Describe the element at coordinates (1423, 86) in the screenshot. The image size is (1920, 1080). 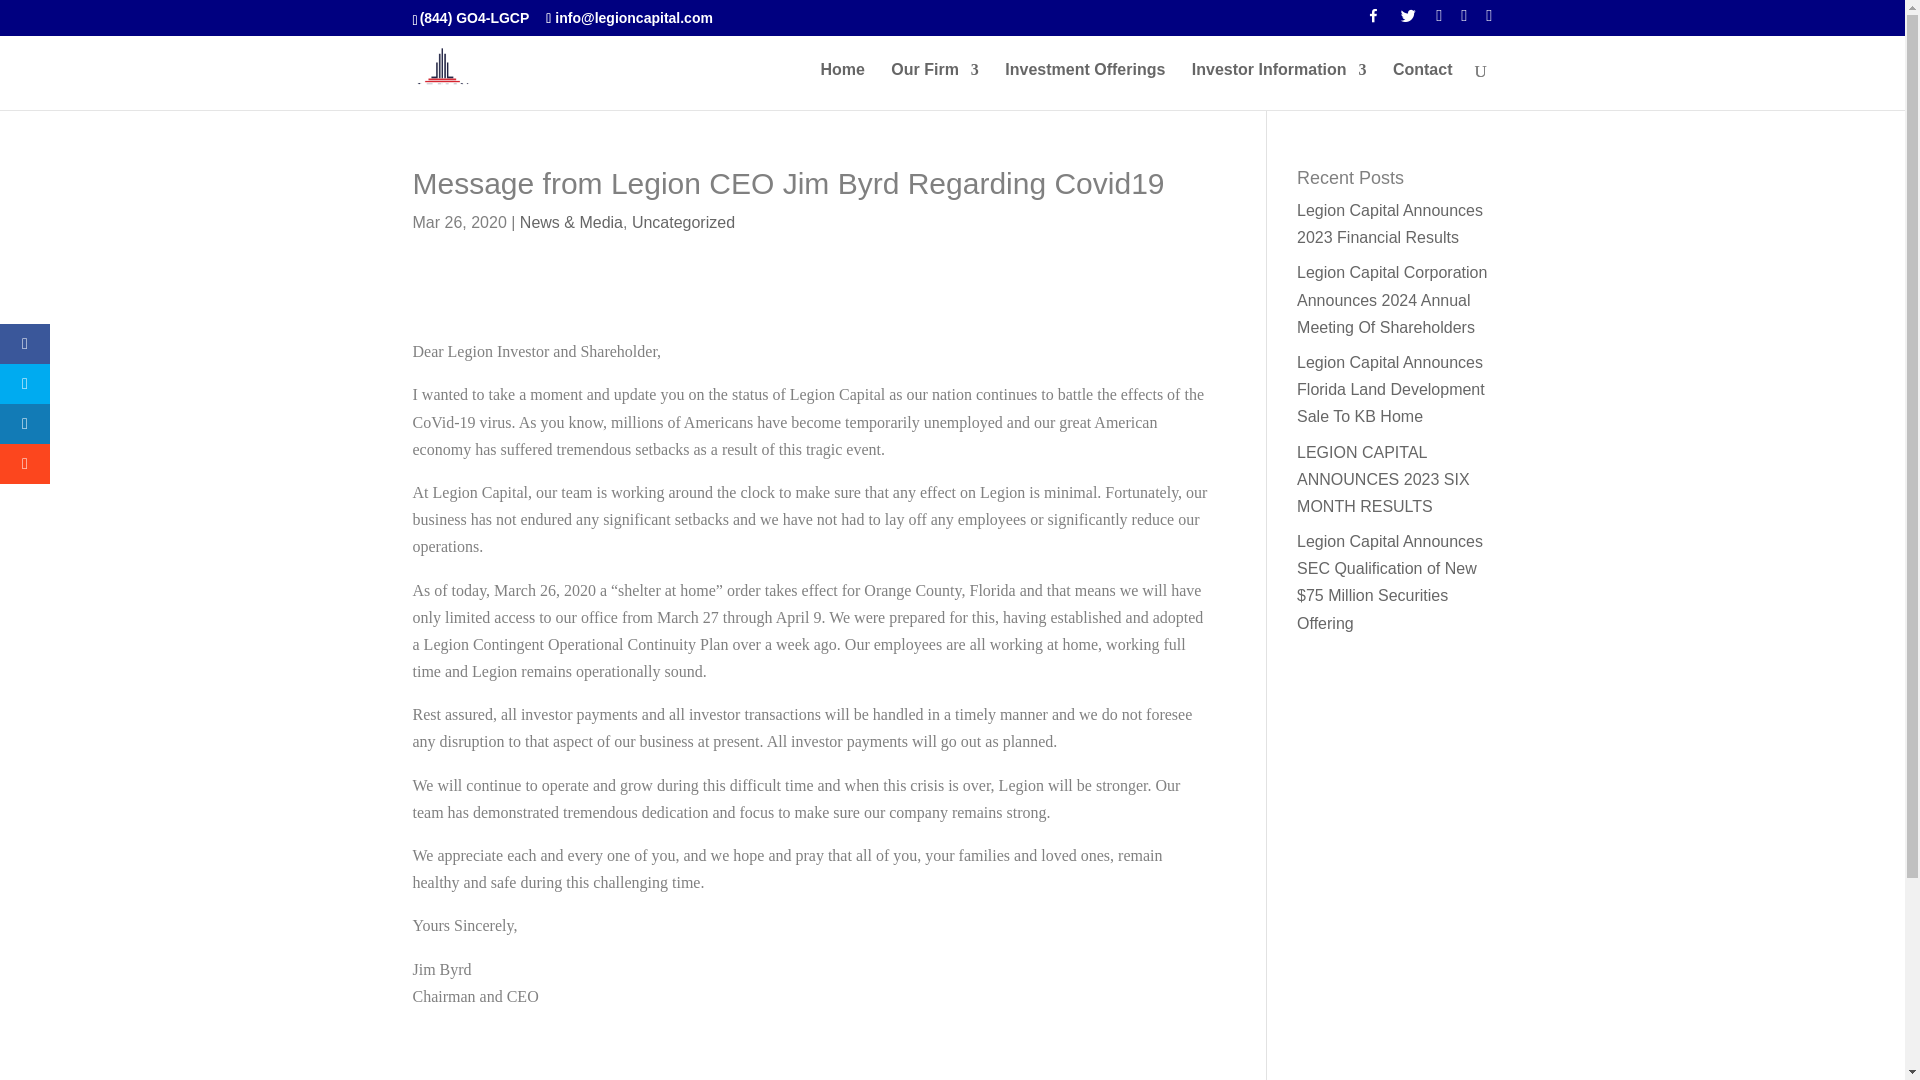
I see `Contact` at that location.